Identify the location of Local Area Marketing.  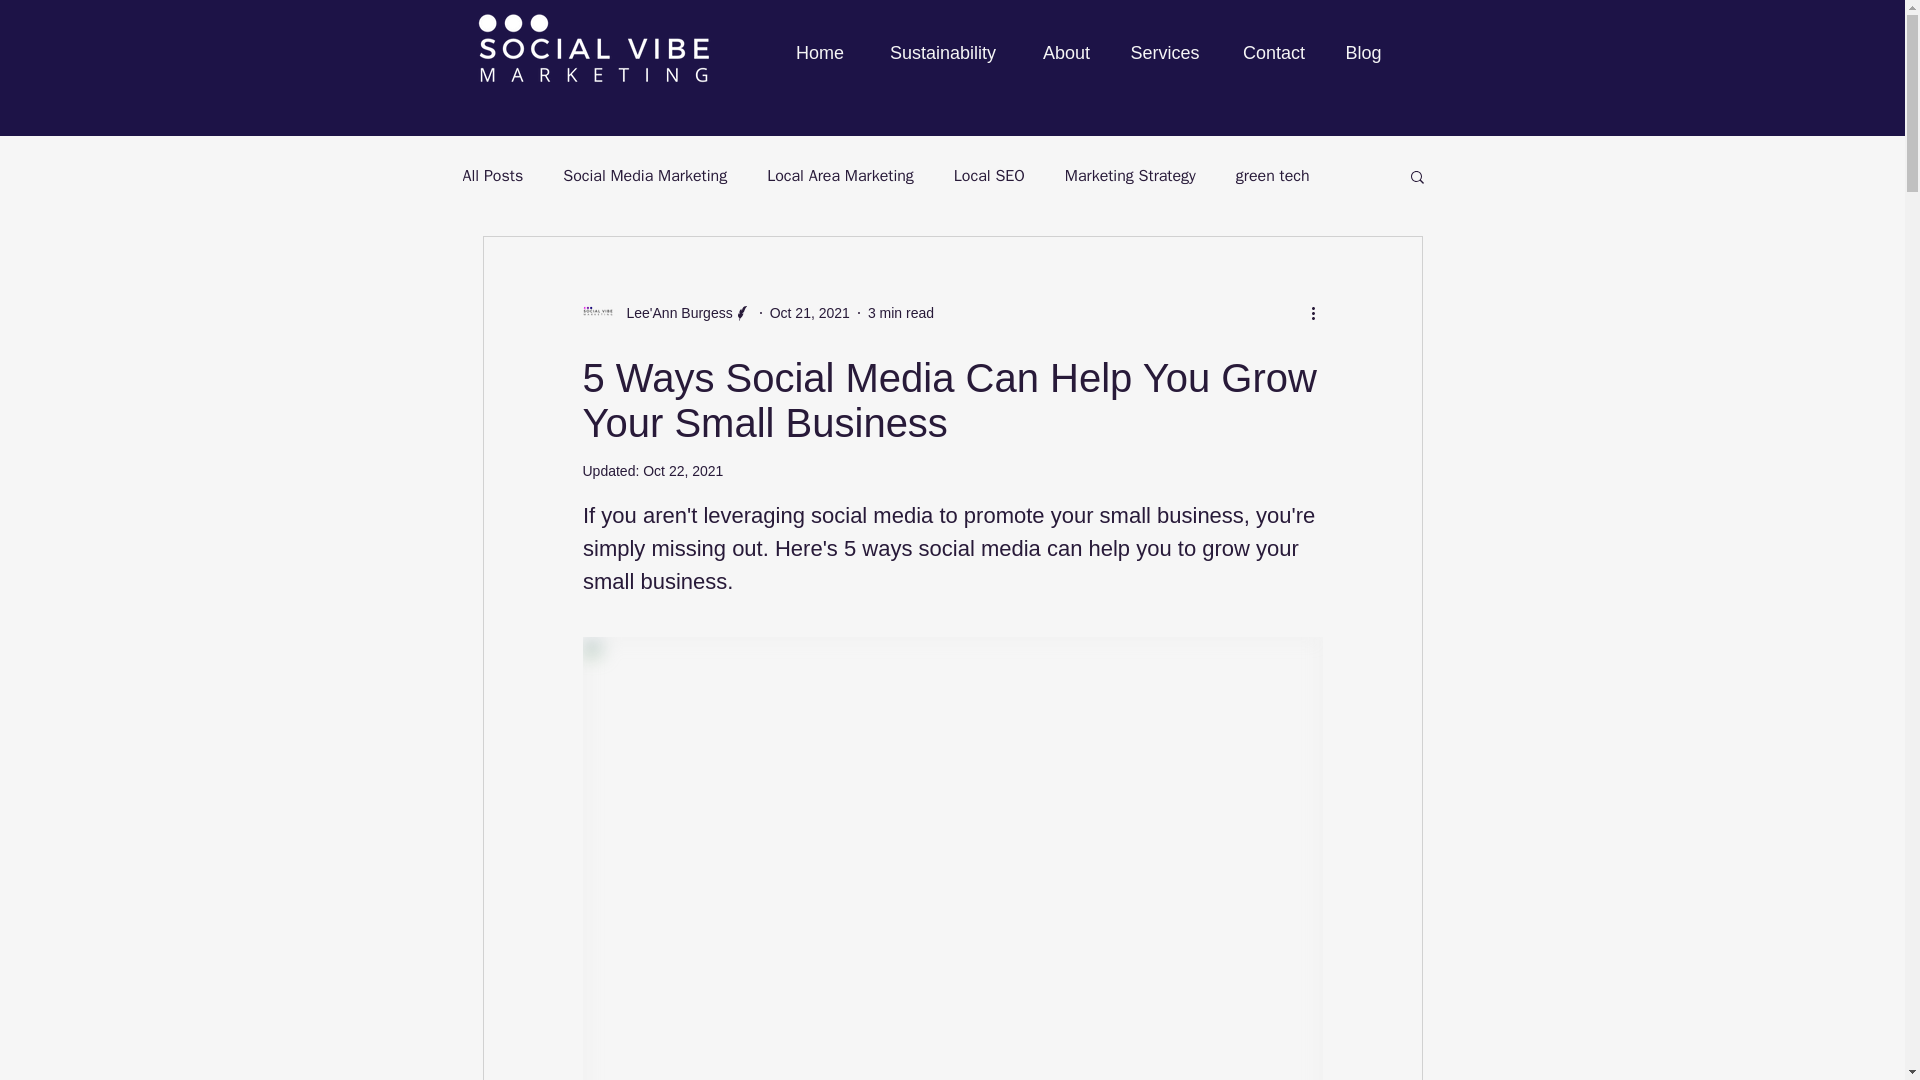
(840, 176).